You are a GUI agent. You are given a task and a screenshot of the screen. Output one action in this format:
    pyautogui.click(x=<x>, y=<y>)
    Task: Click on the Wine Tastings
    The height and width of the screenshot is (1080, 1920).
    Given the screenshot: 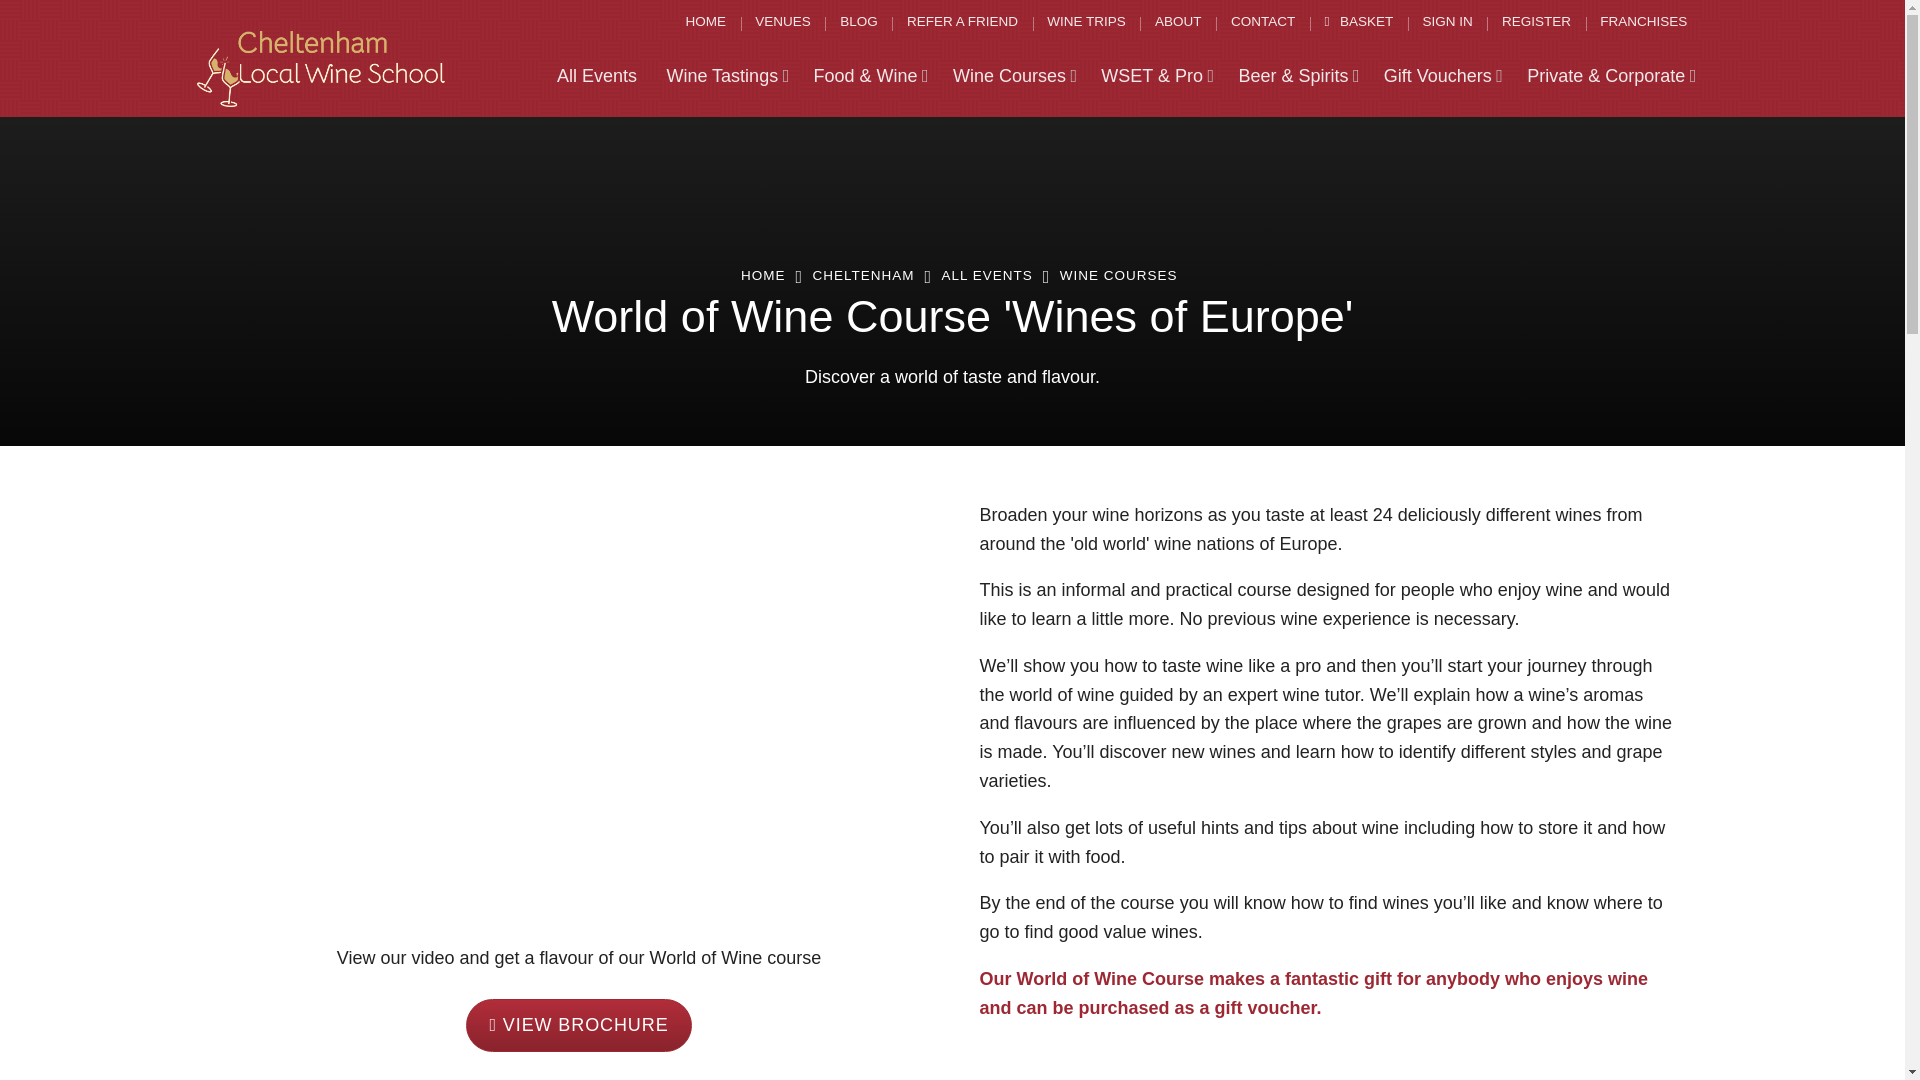 What is the action you would take?
    pyautogui.click(x=727, y=77)
    